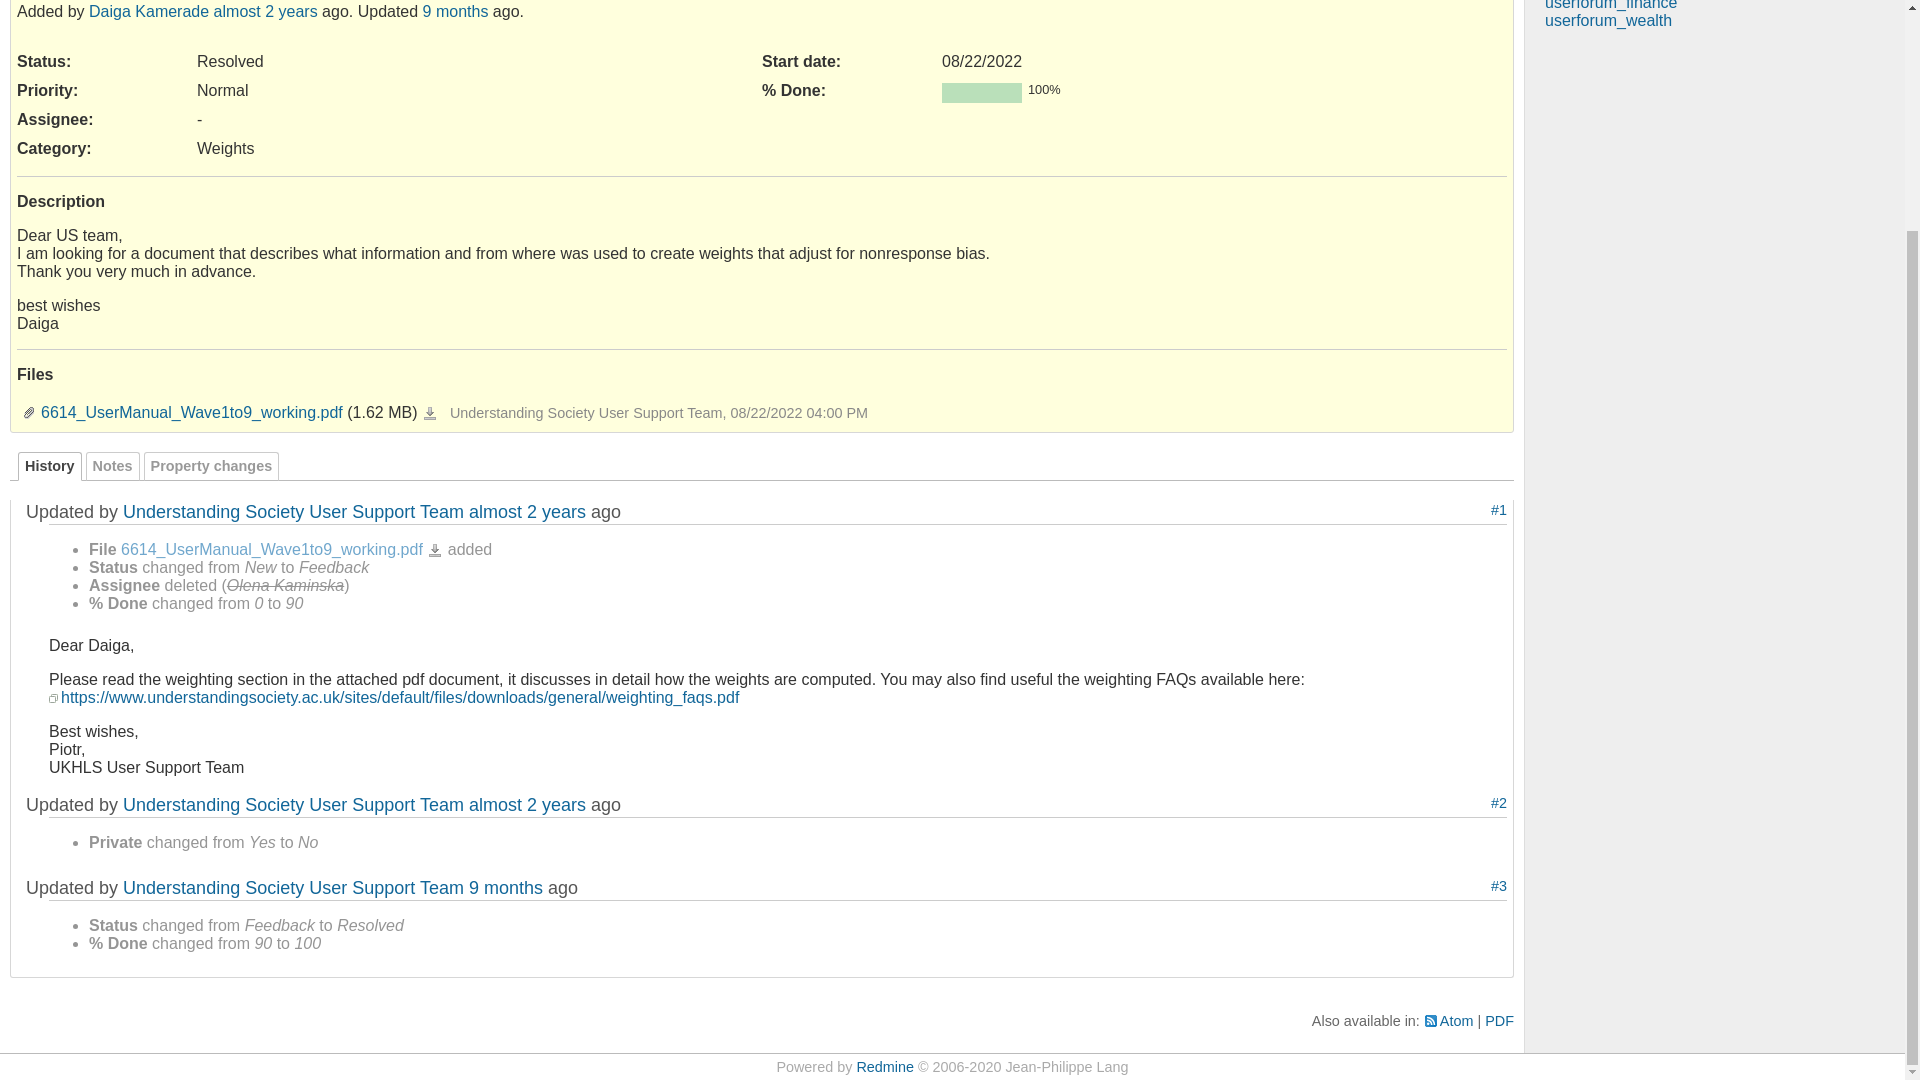 Image resolution: width=1920 pixels, height=1080 pixels. What do you see at coordinates (526, 804) in the screenshot?
I see `almost 2 years` at bounding box center [526, 804].